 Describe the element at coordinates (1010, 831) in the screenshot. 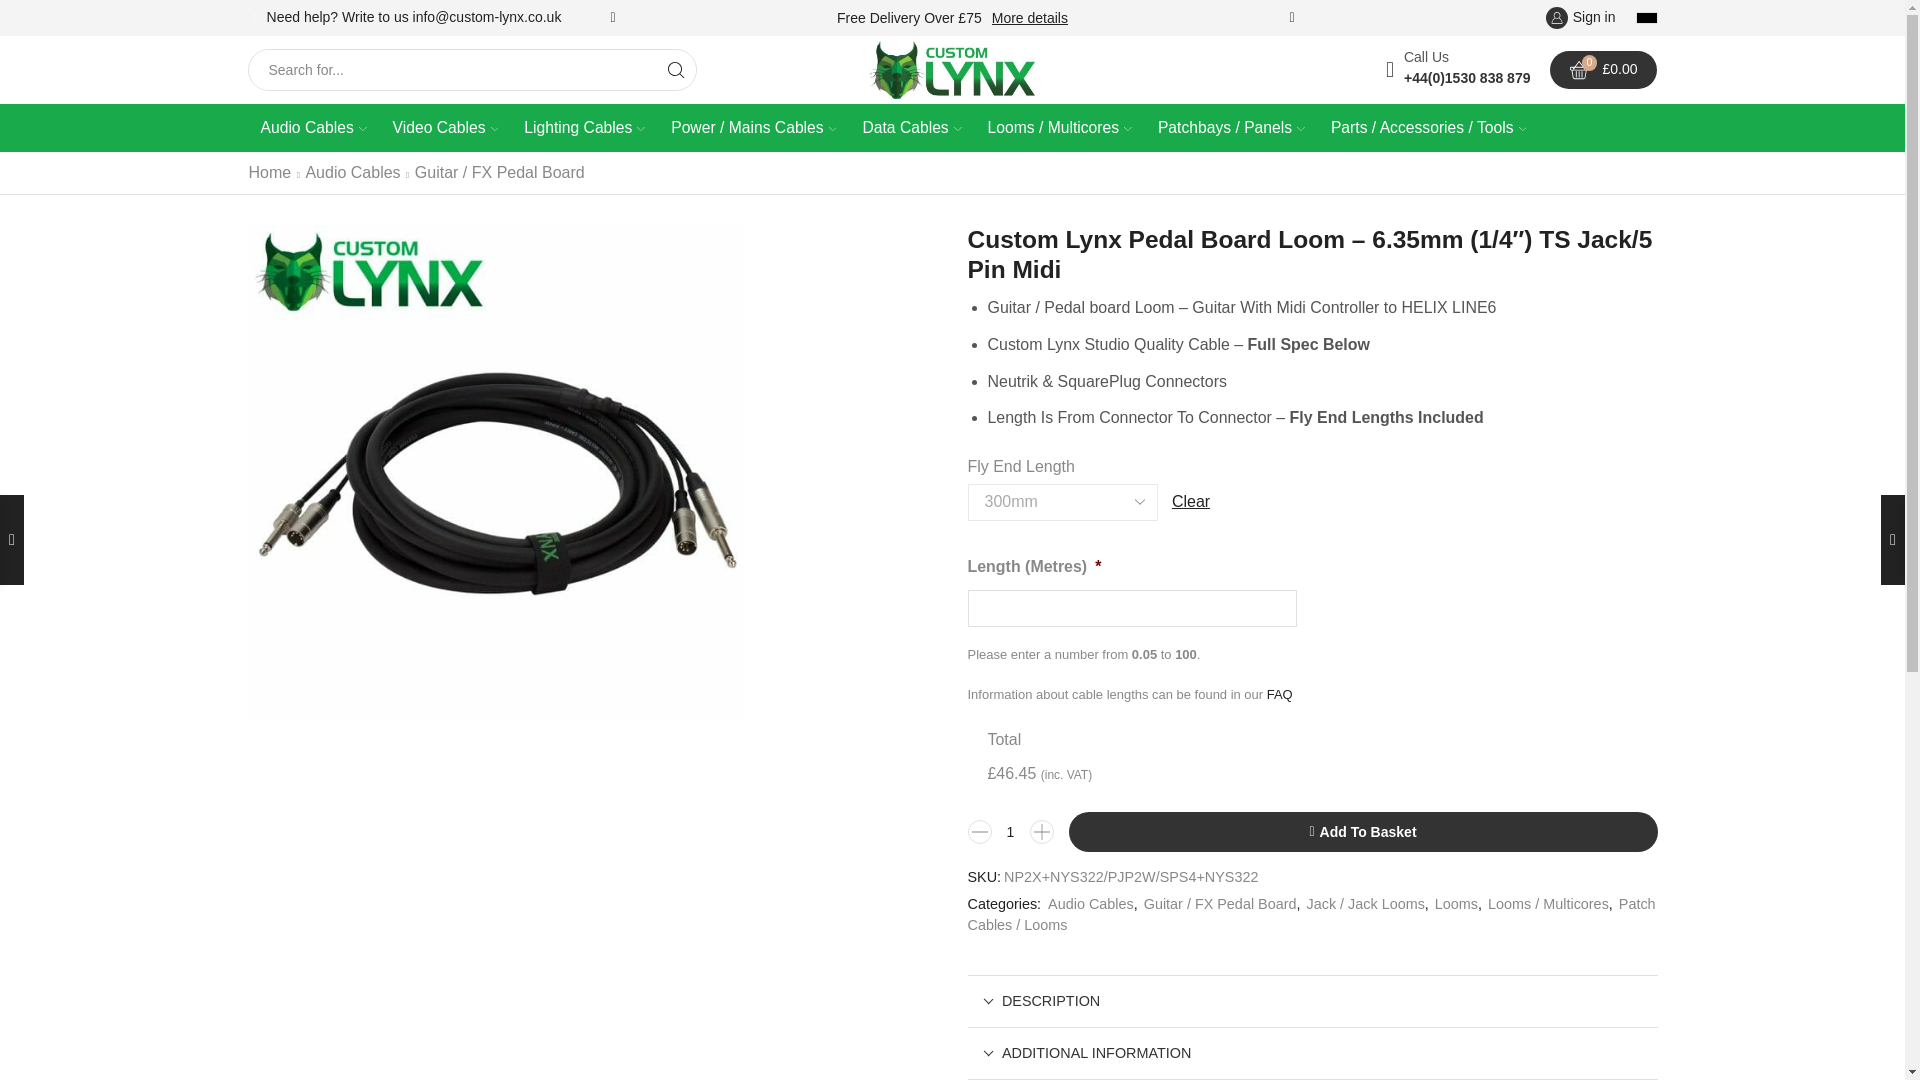

I see `1` at that location.